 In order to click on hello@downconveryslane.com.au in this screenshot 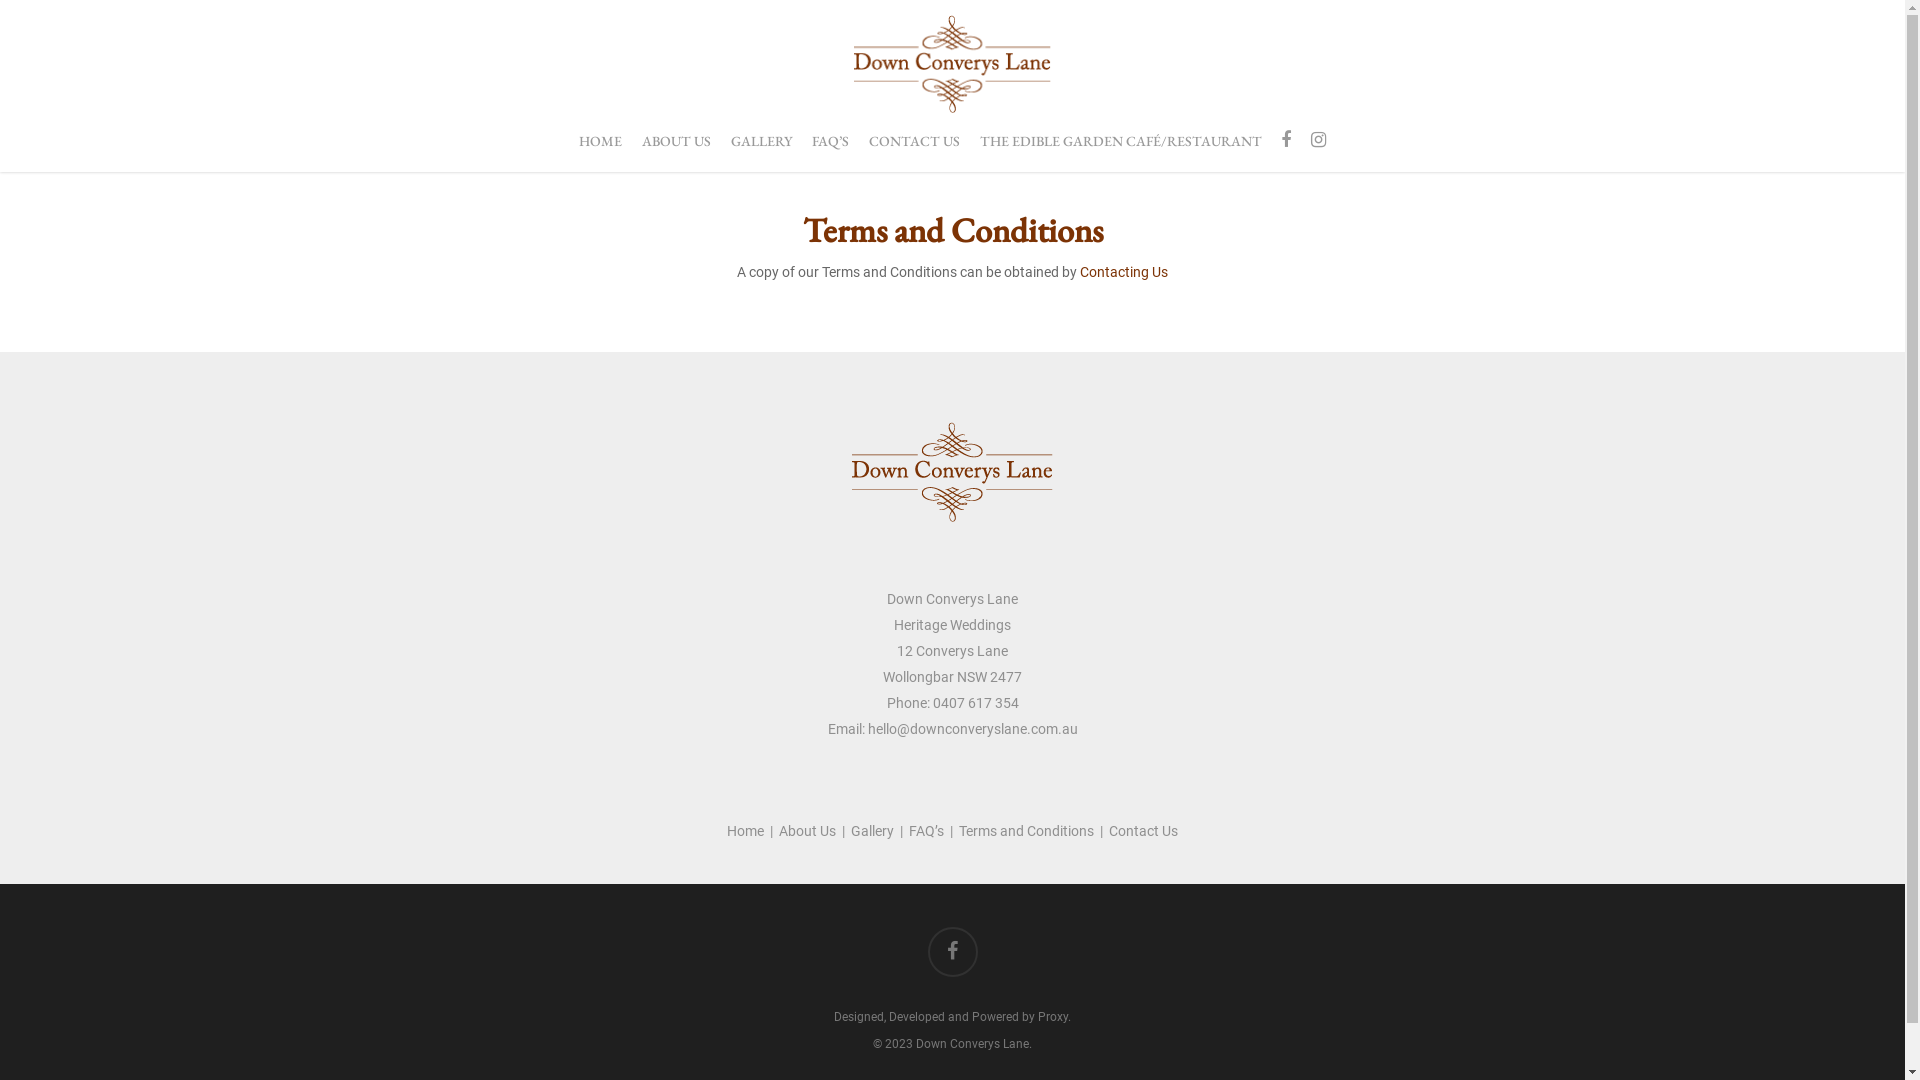, I will do `click(973, 729)`.